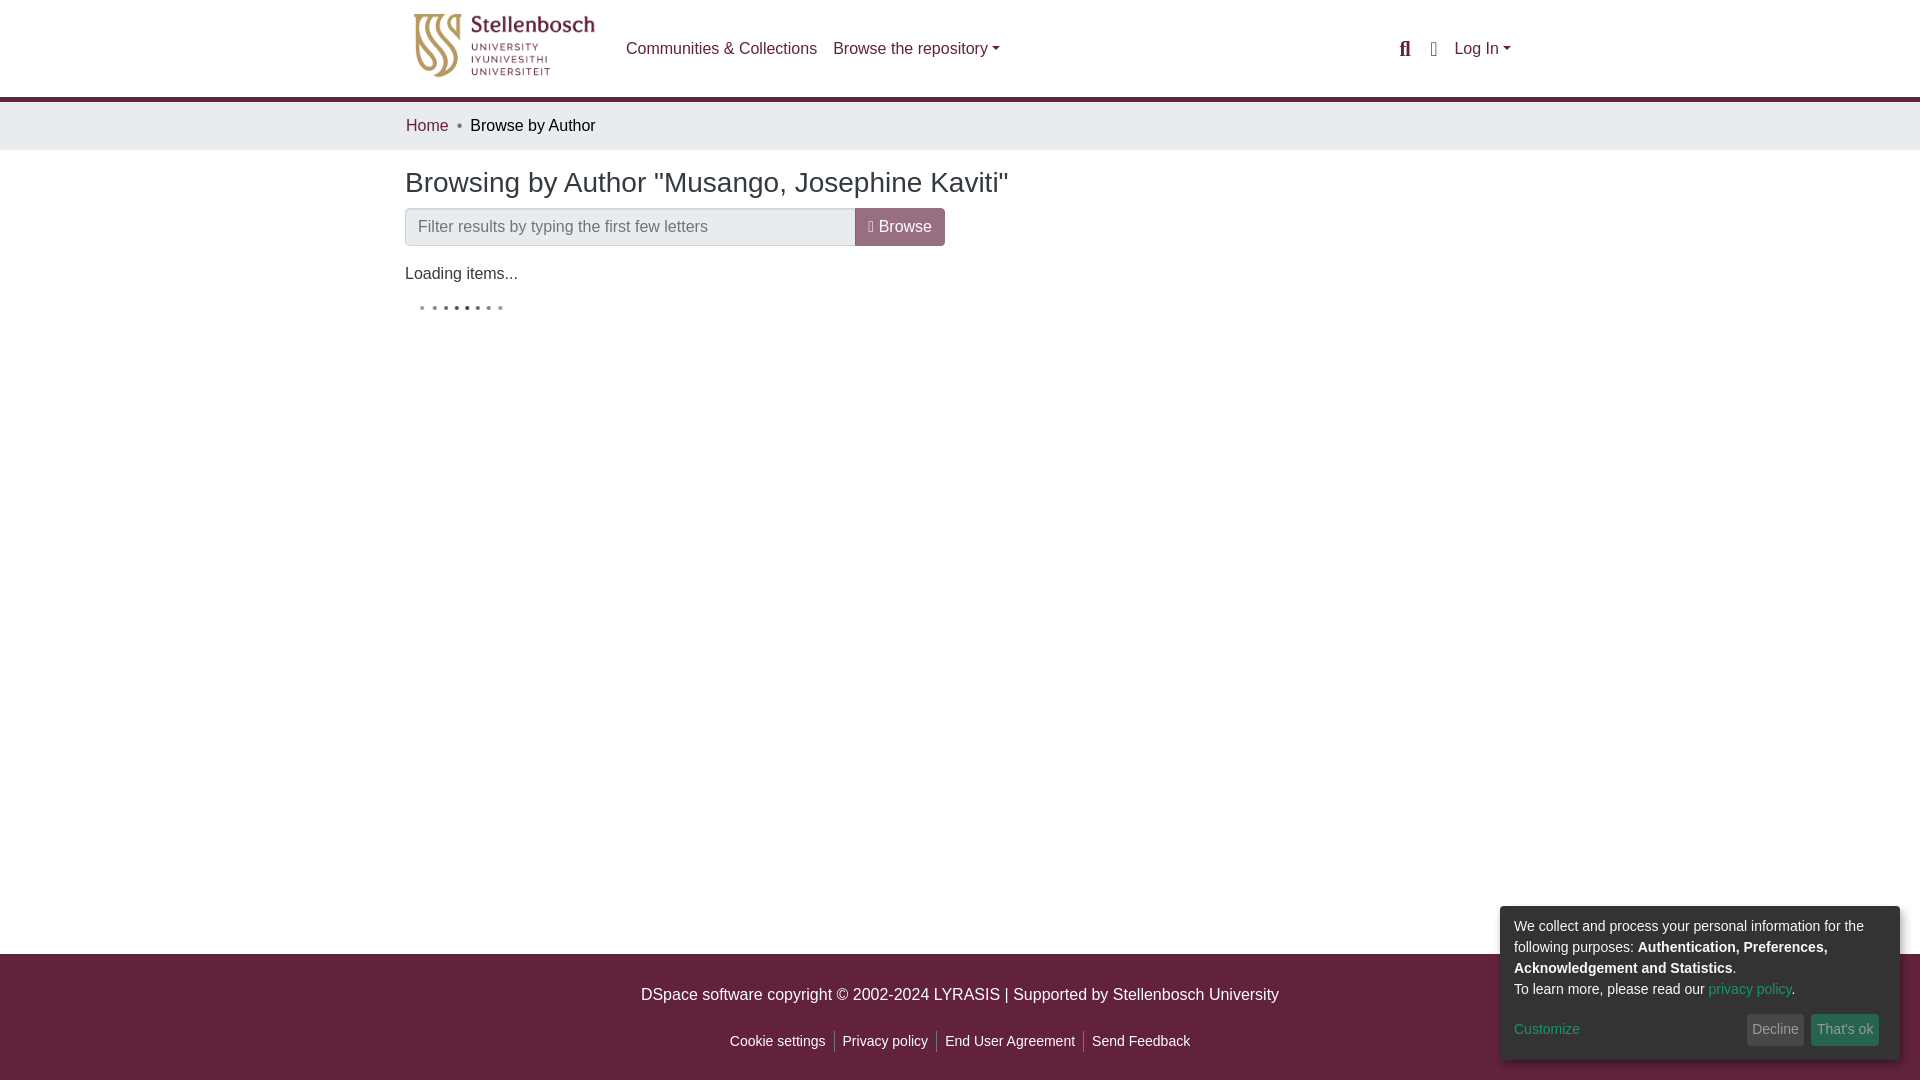 The height and width of the screenshot is (1080, 1920). What do you see at coordinates (1404, 48) in the screenshot?
I see `Search` at bounding box center [1404, 48].